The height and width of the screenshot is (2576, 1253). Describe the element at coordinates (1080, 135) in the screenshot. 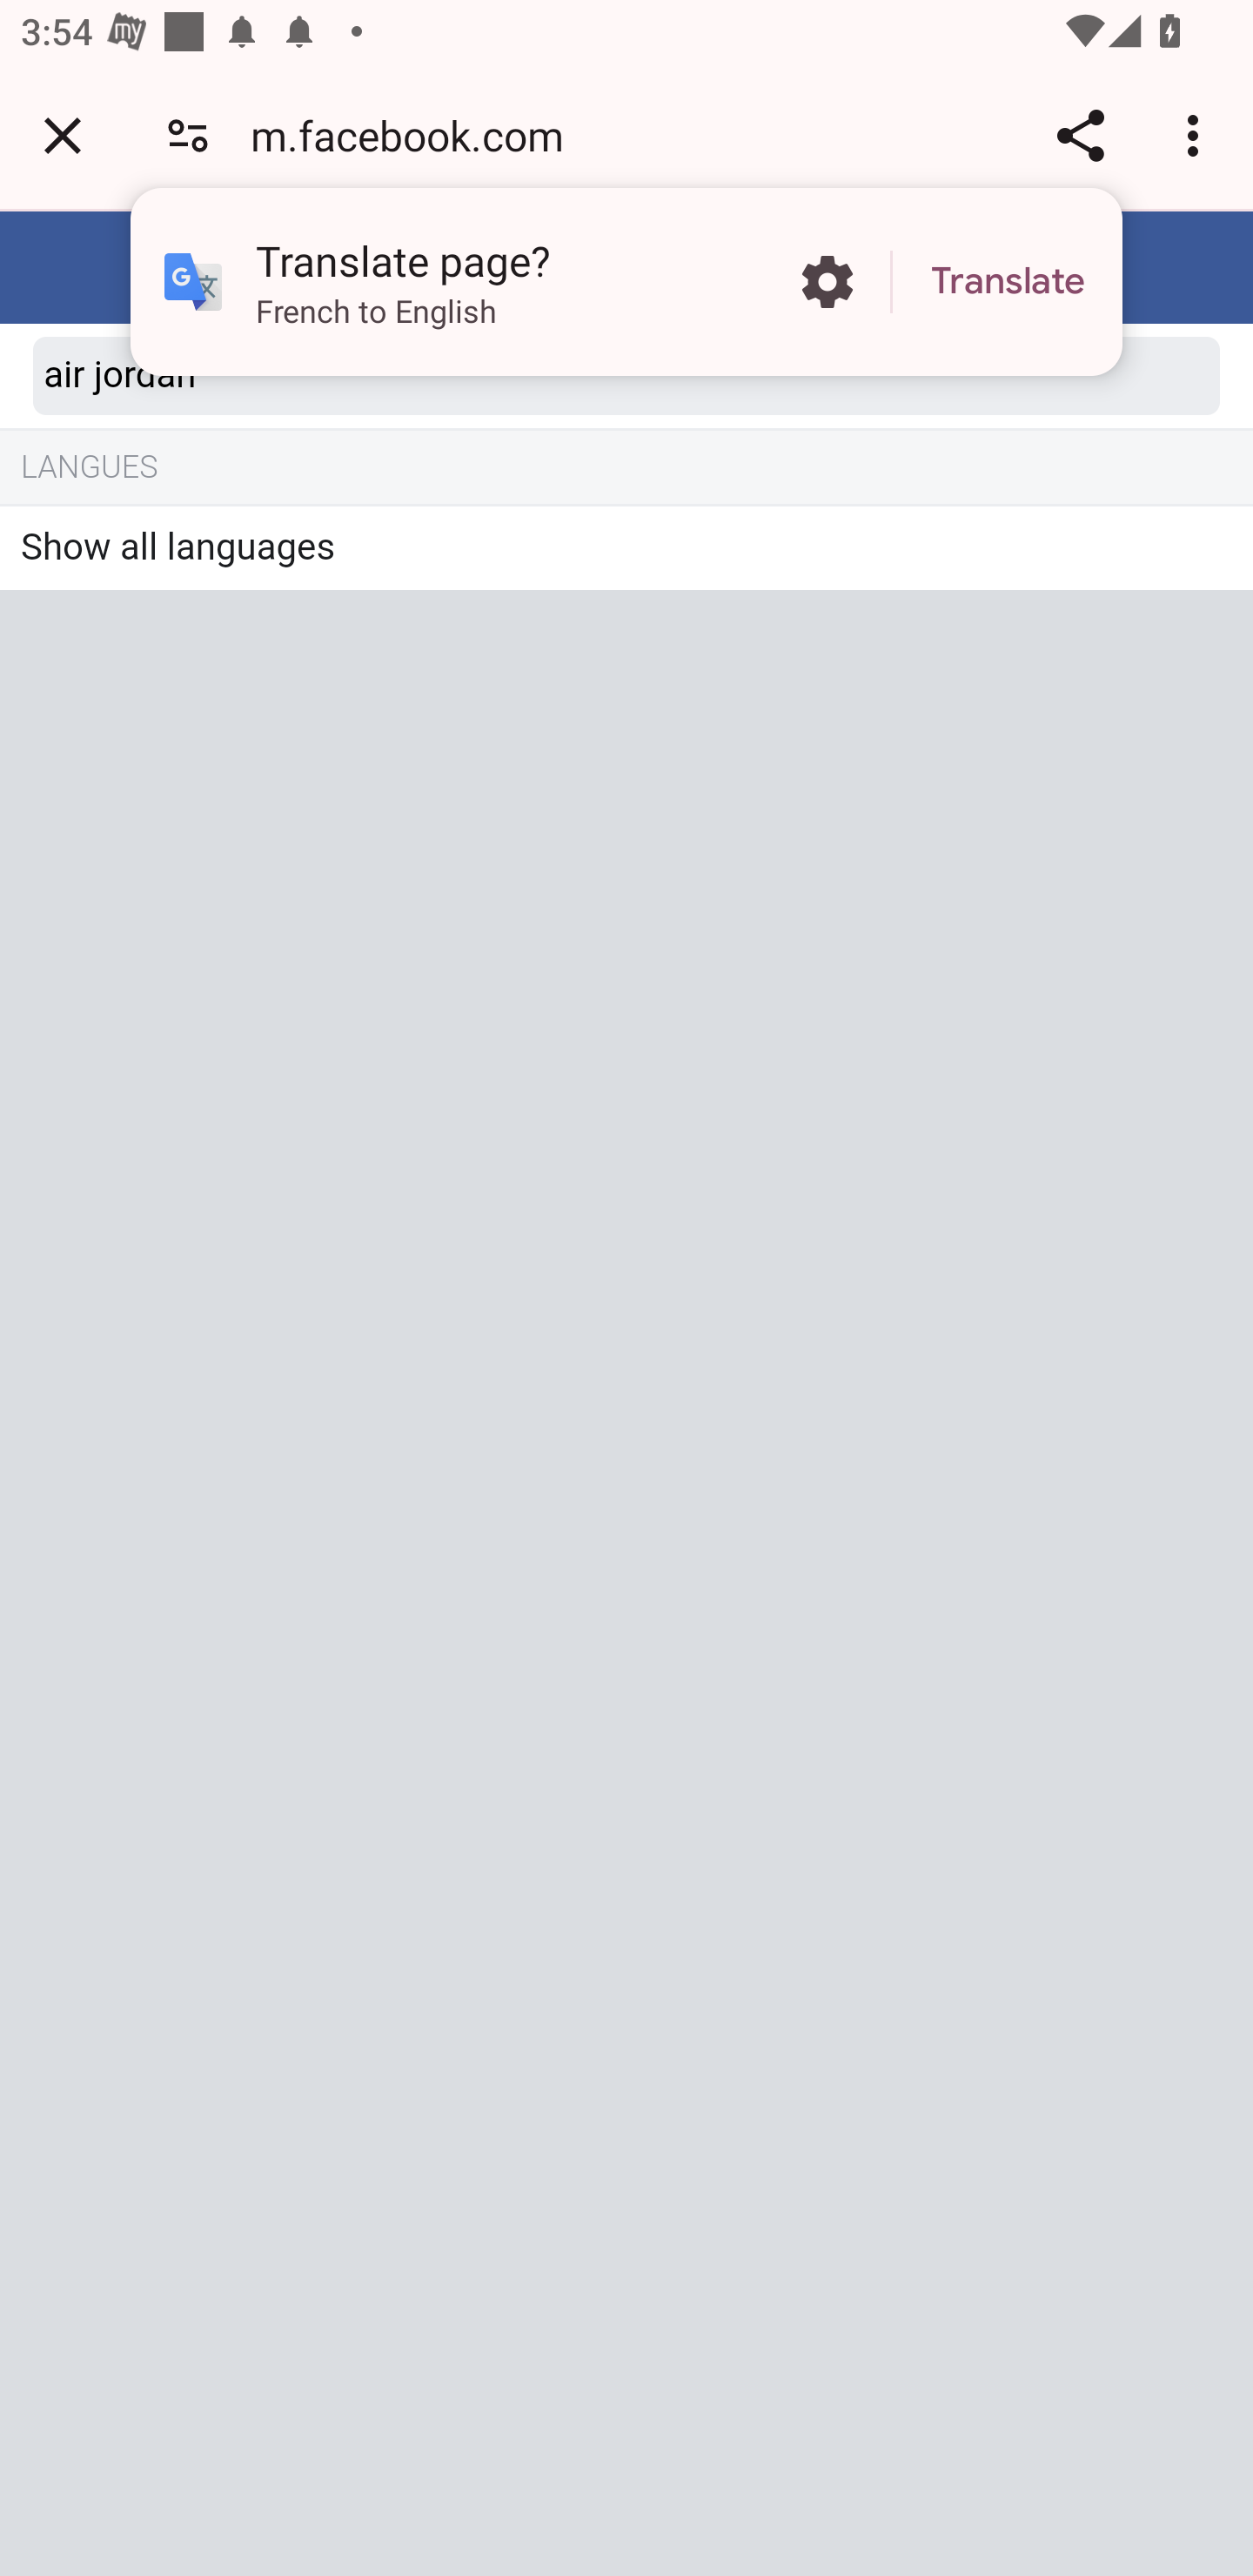

I see `Share` at that location.